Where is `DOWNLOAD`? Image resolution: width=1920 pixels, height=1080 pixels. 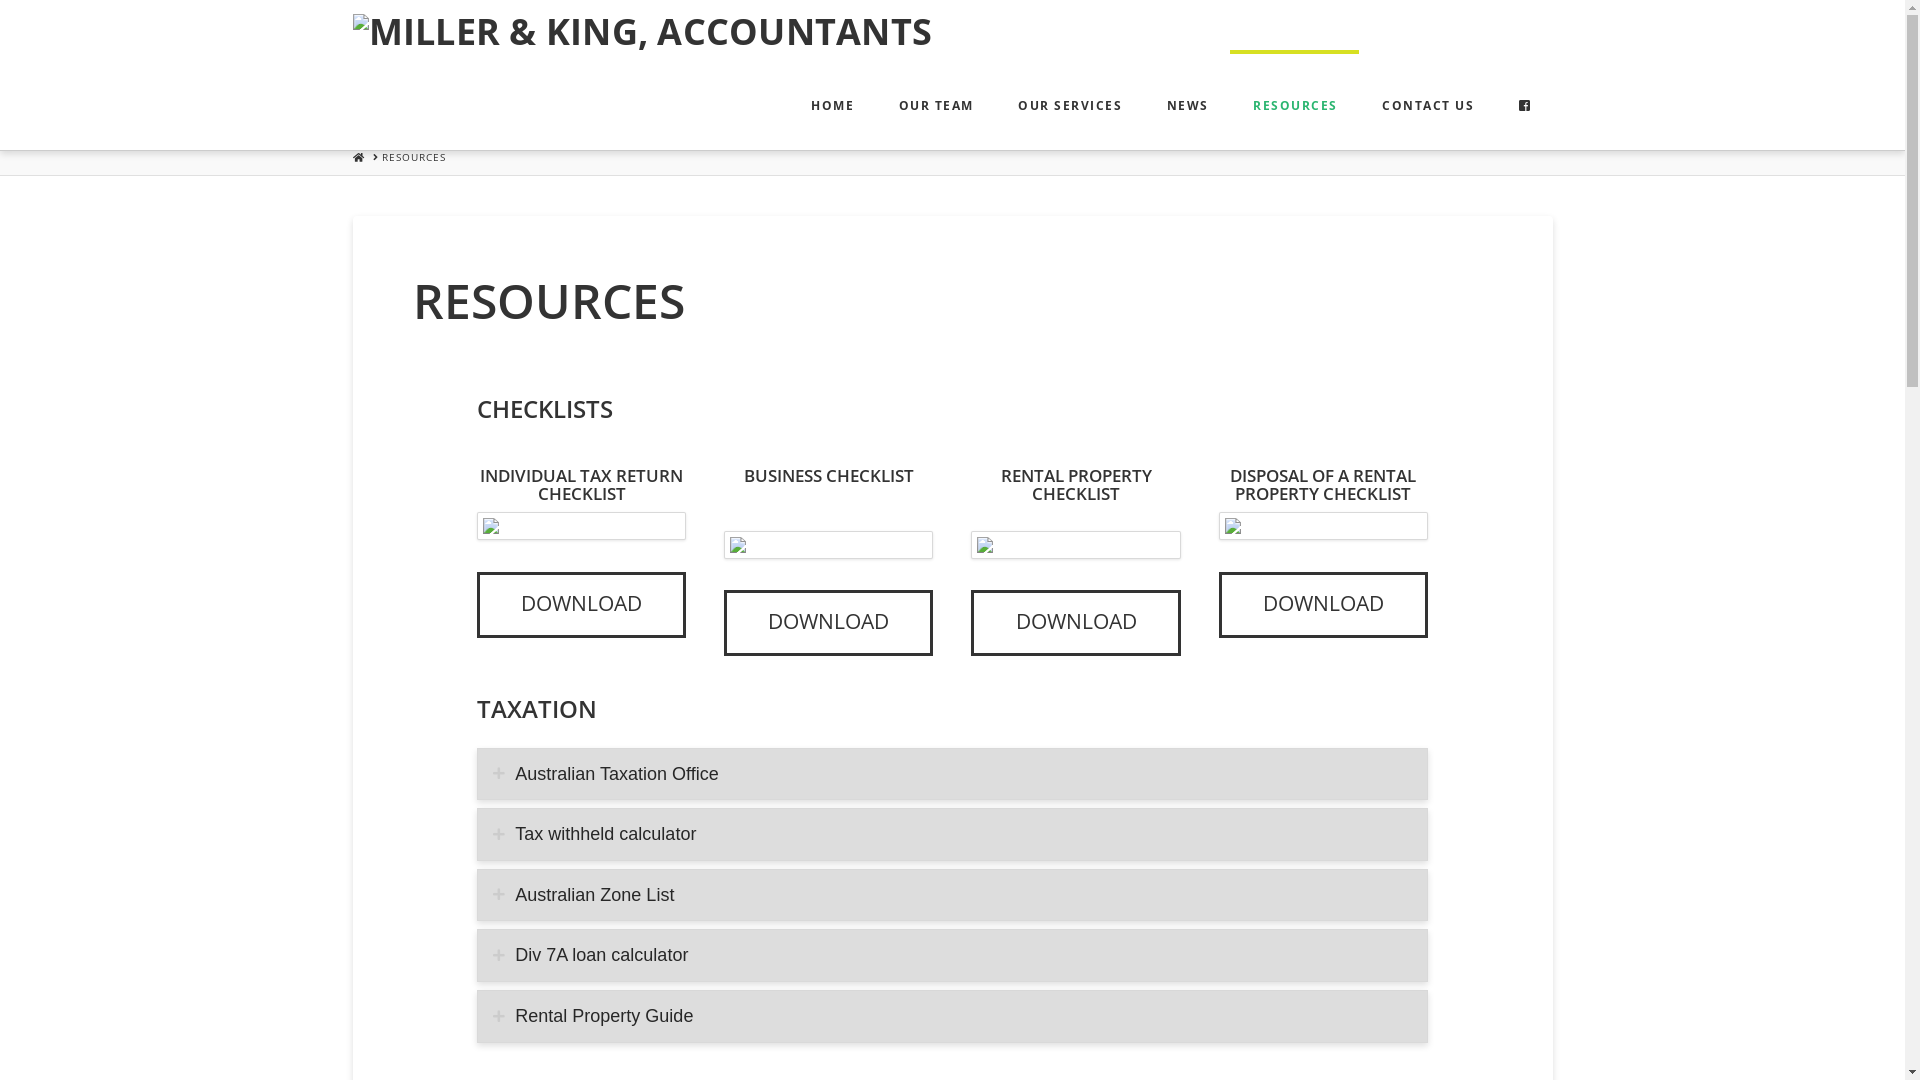
DOWNLOAD is located at coordinates (582, 605).